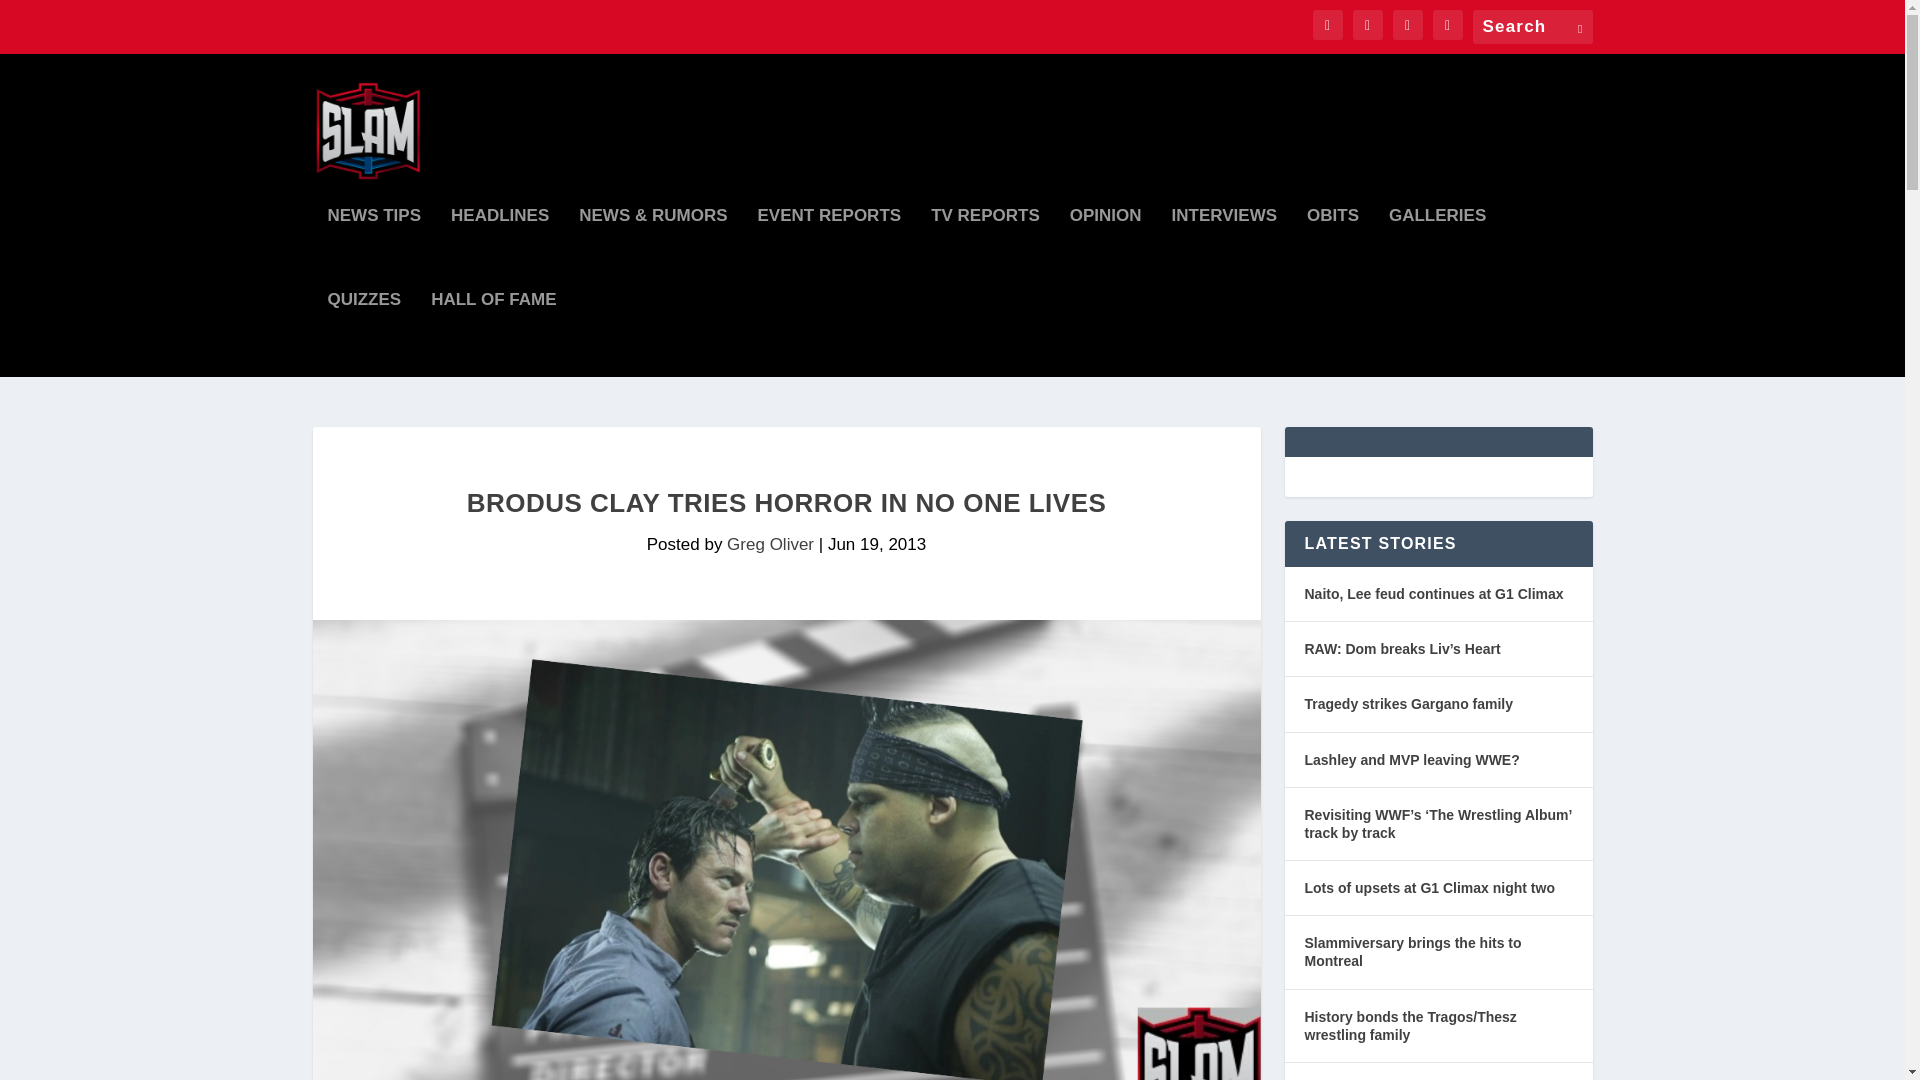 This screenshot has width=1920, height=1080. I want to click on HEADLINES, so click(500, 250).